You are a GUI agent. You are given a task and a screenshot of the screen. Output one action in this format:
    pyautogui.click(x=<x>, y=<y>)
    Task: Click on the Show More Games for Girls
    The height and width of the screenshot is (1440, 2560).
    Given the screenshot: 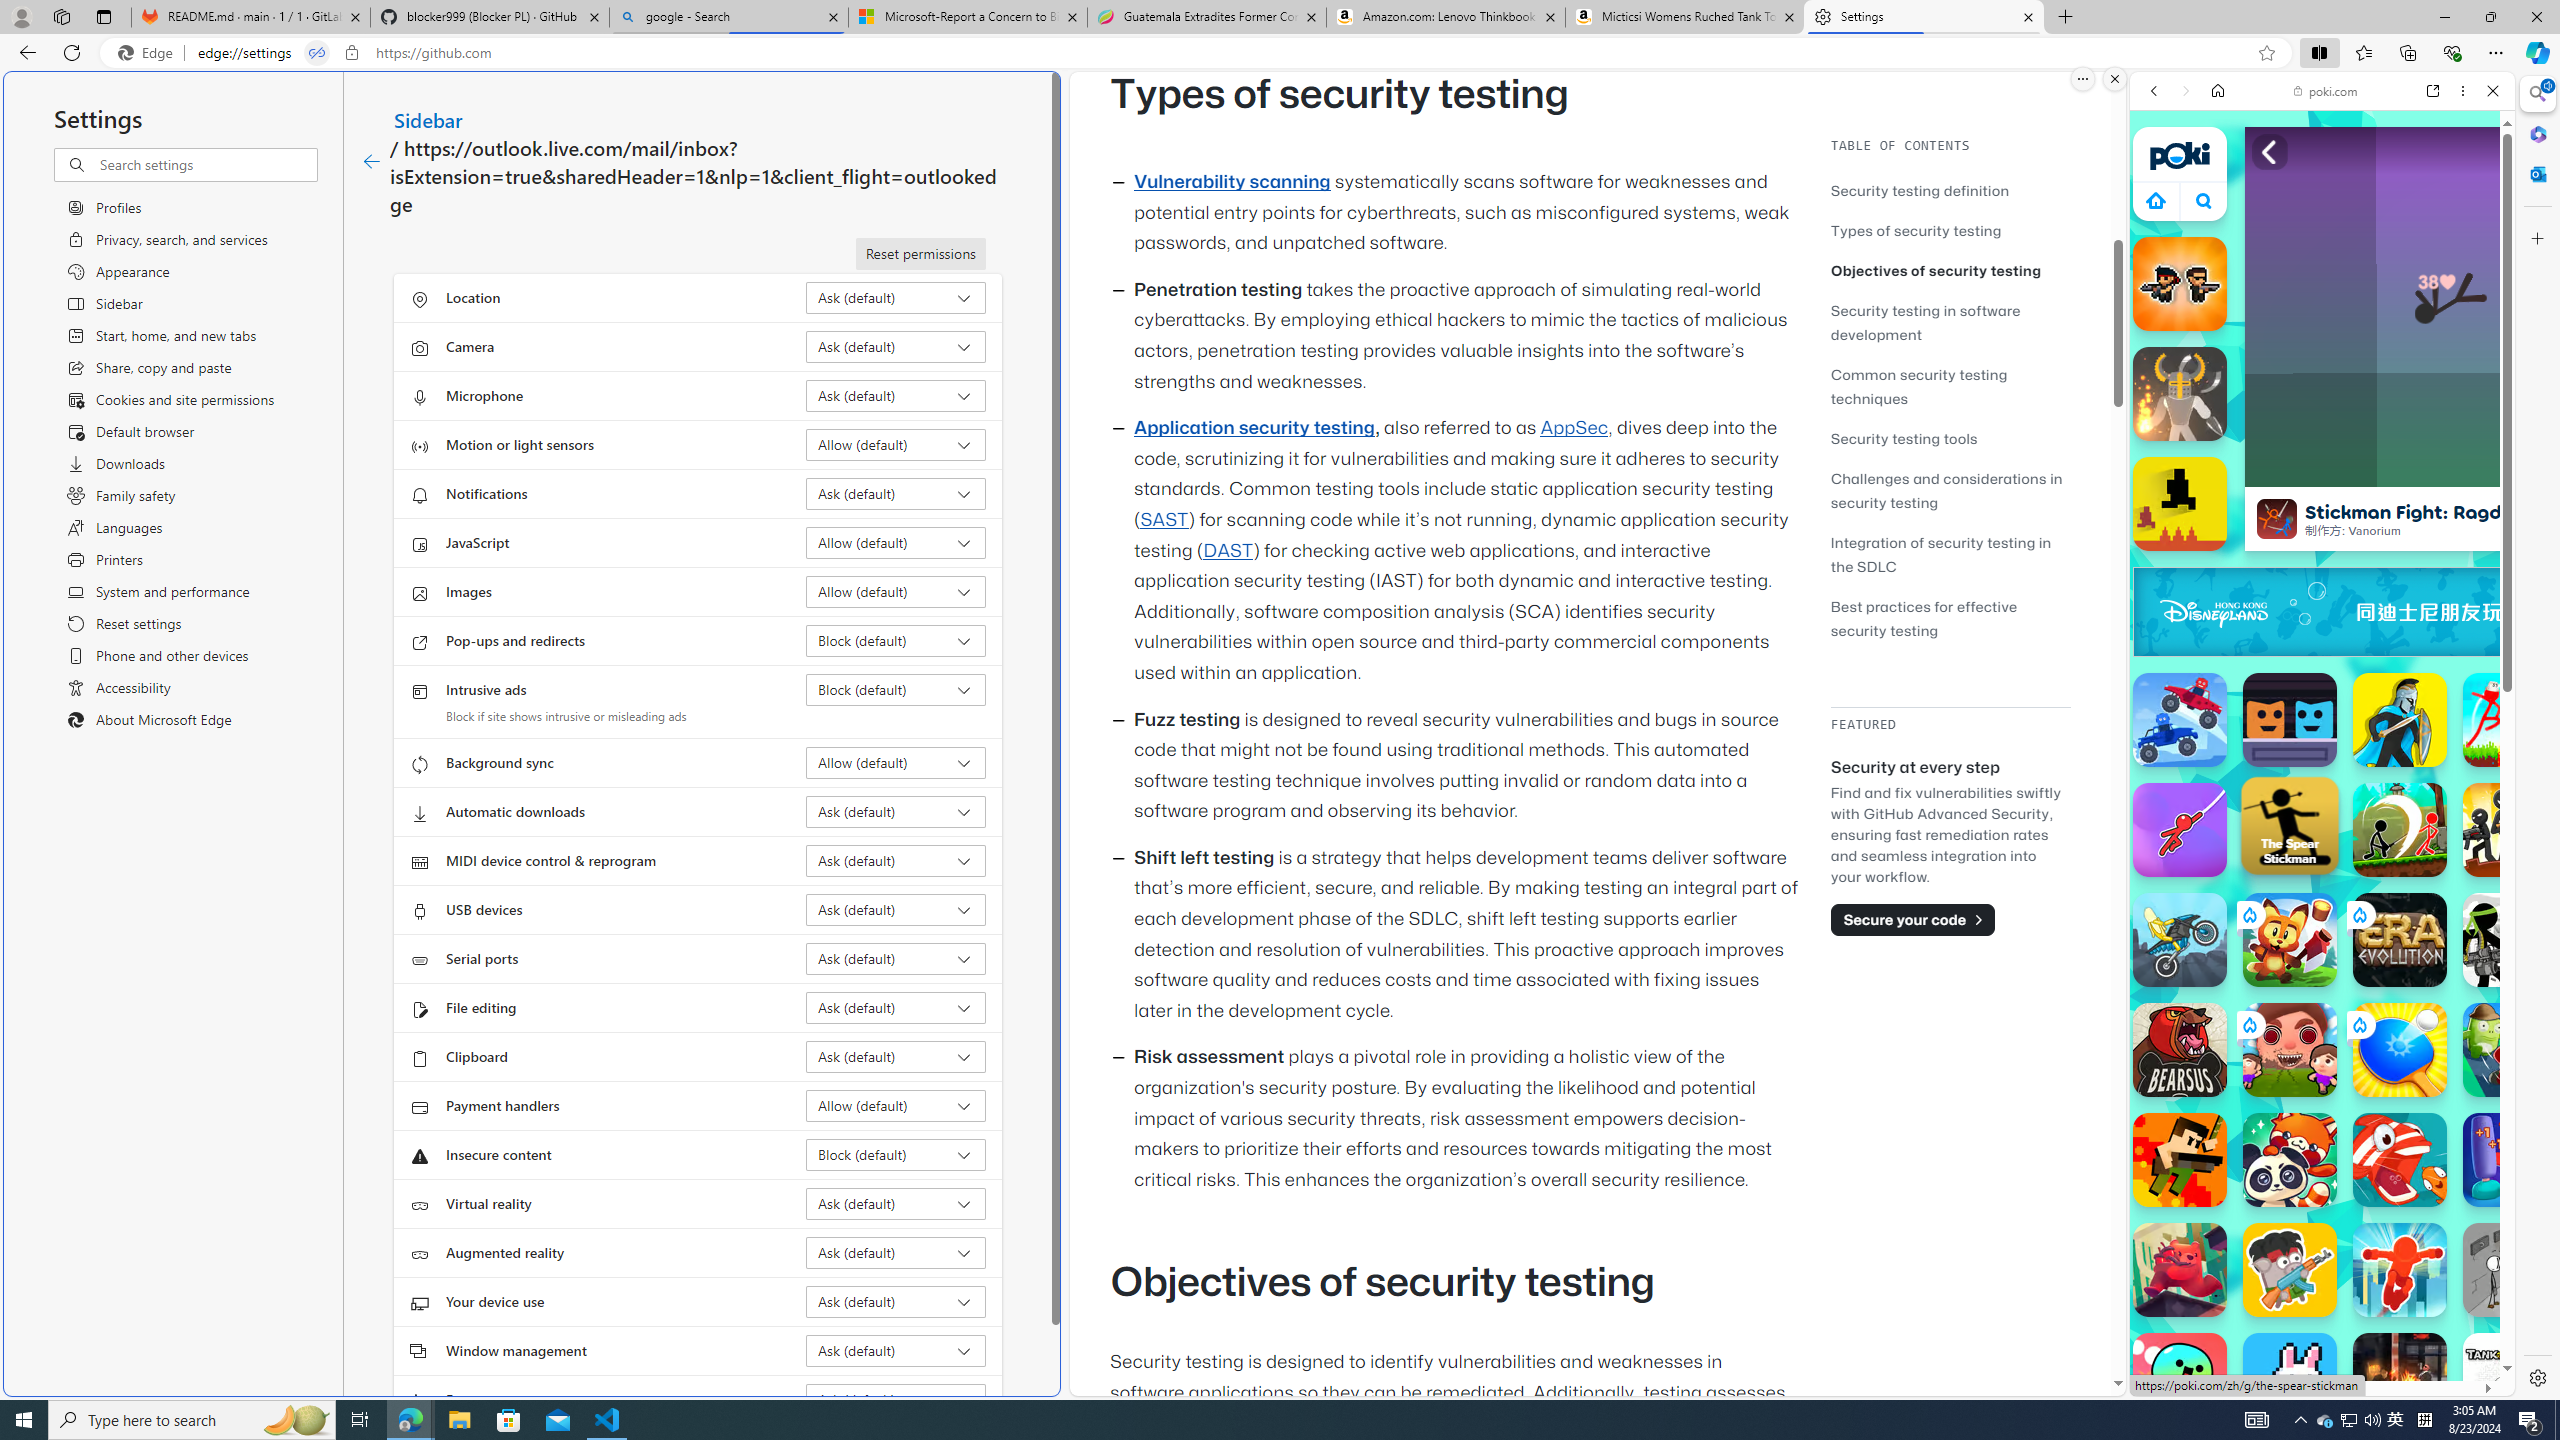 What is the action you would take?
    pyautogui.click(x=2444, y=716)
    